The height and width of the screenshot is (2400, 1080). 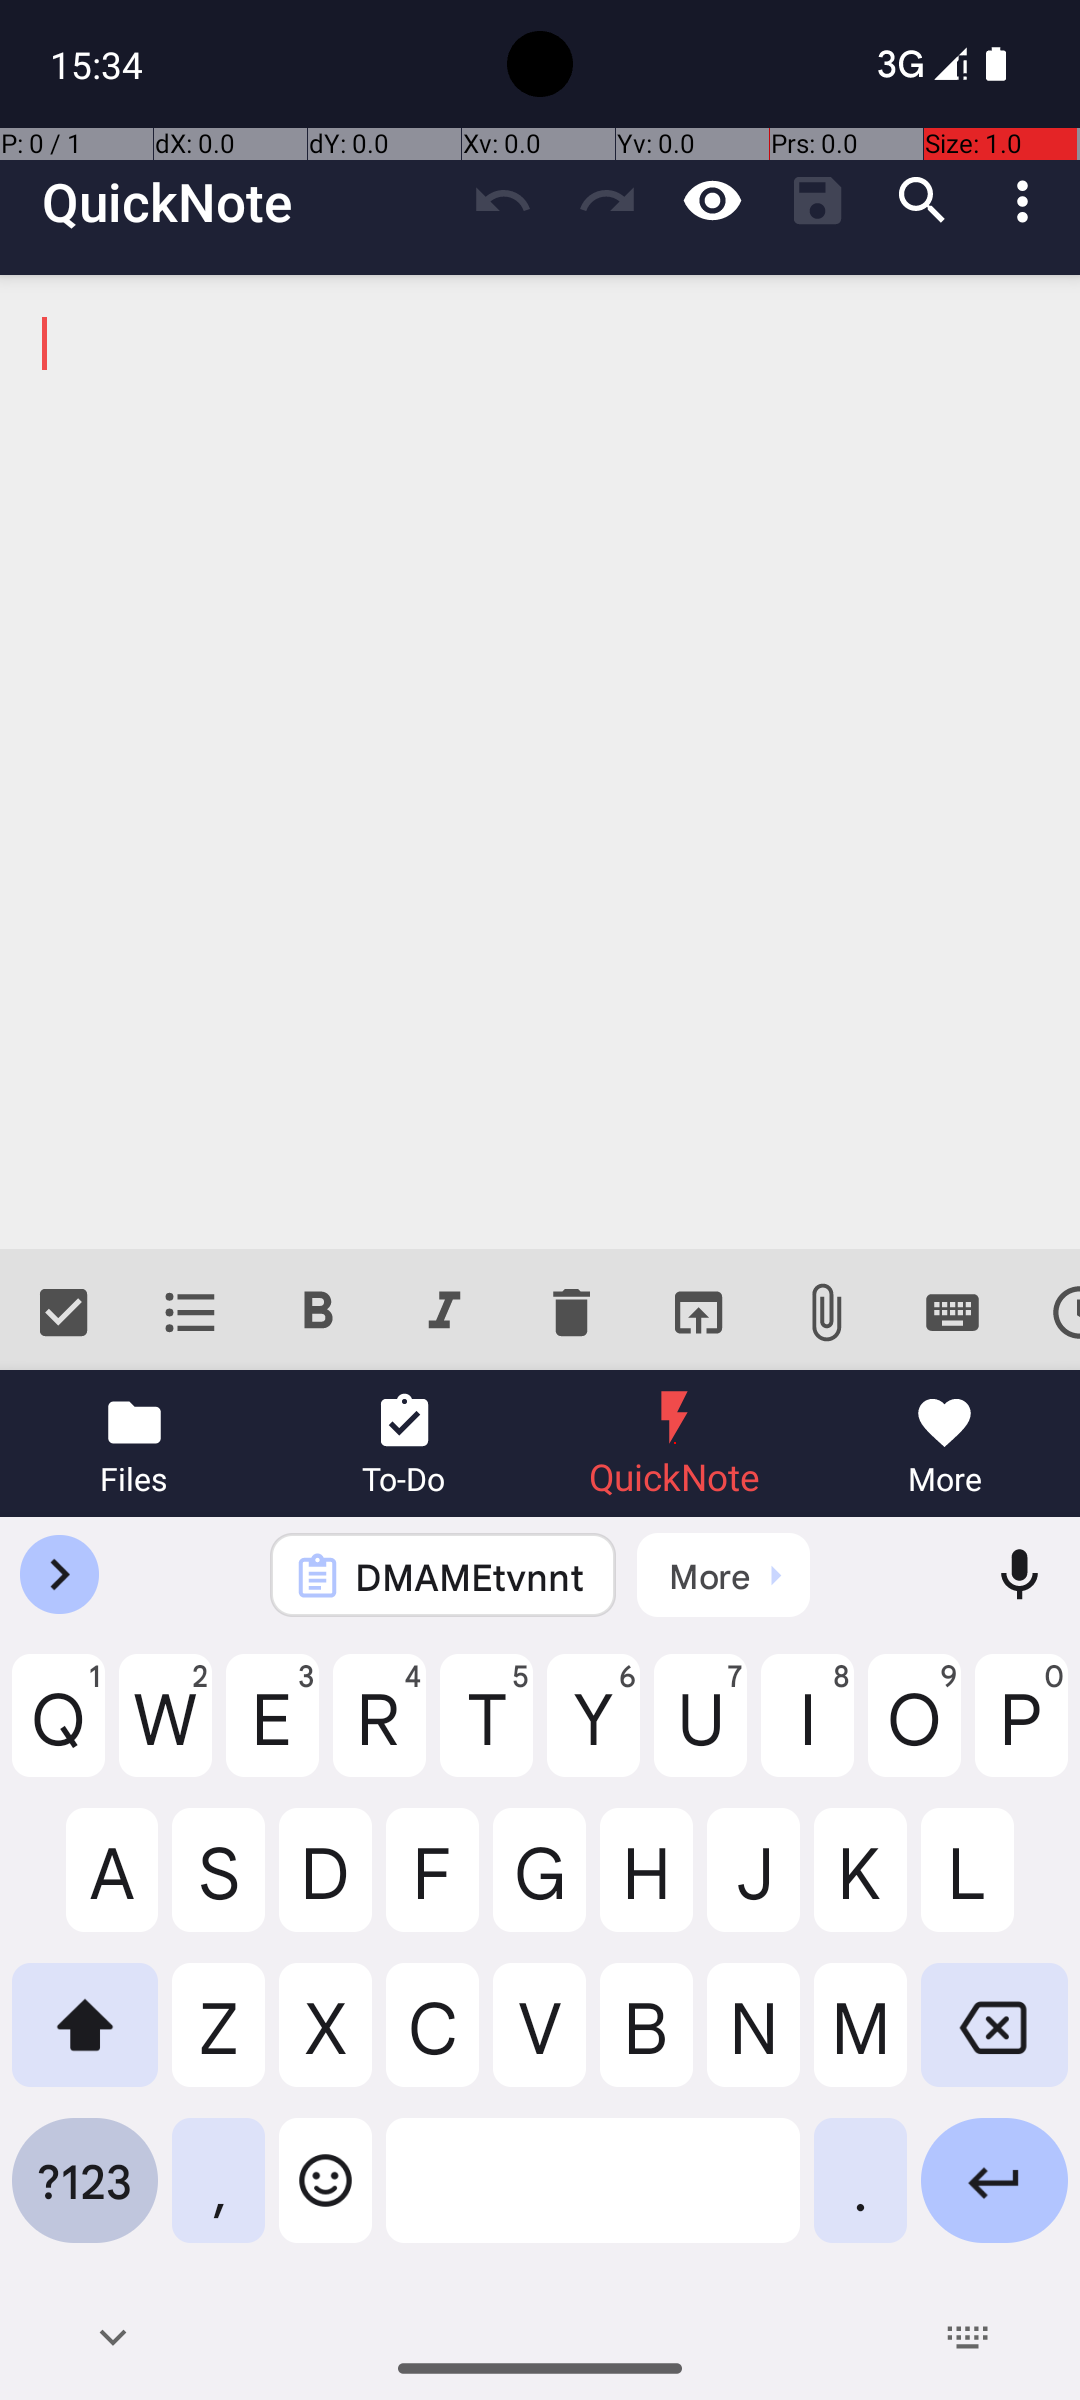 I want to click on E, so click(x=272, y=1731).